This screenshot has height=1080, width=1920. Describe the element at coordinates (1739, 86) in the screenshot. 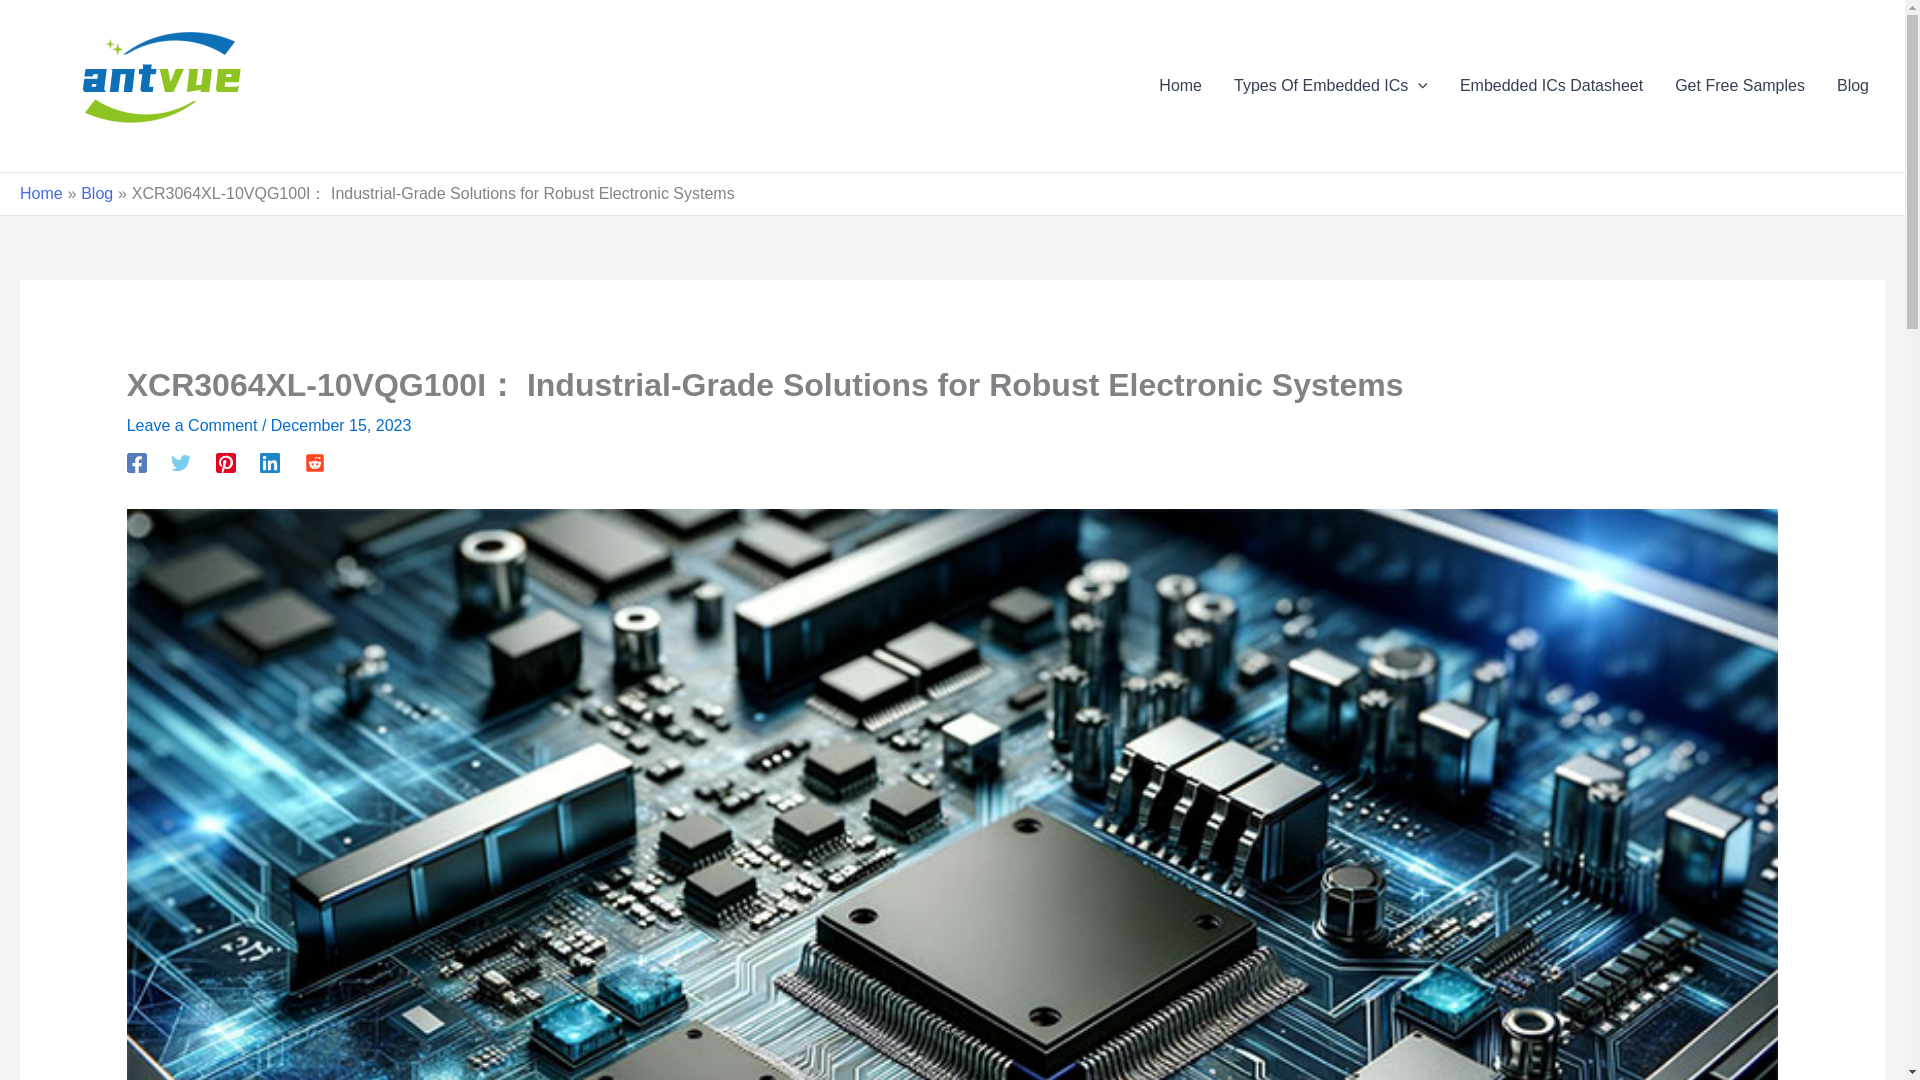

I see `Get Free Samples` at that location.